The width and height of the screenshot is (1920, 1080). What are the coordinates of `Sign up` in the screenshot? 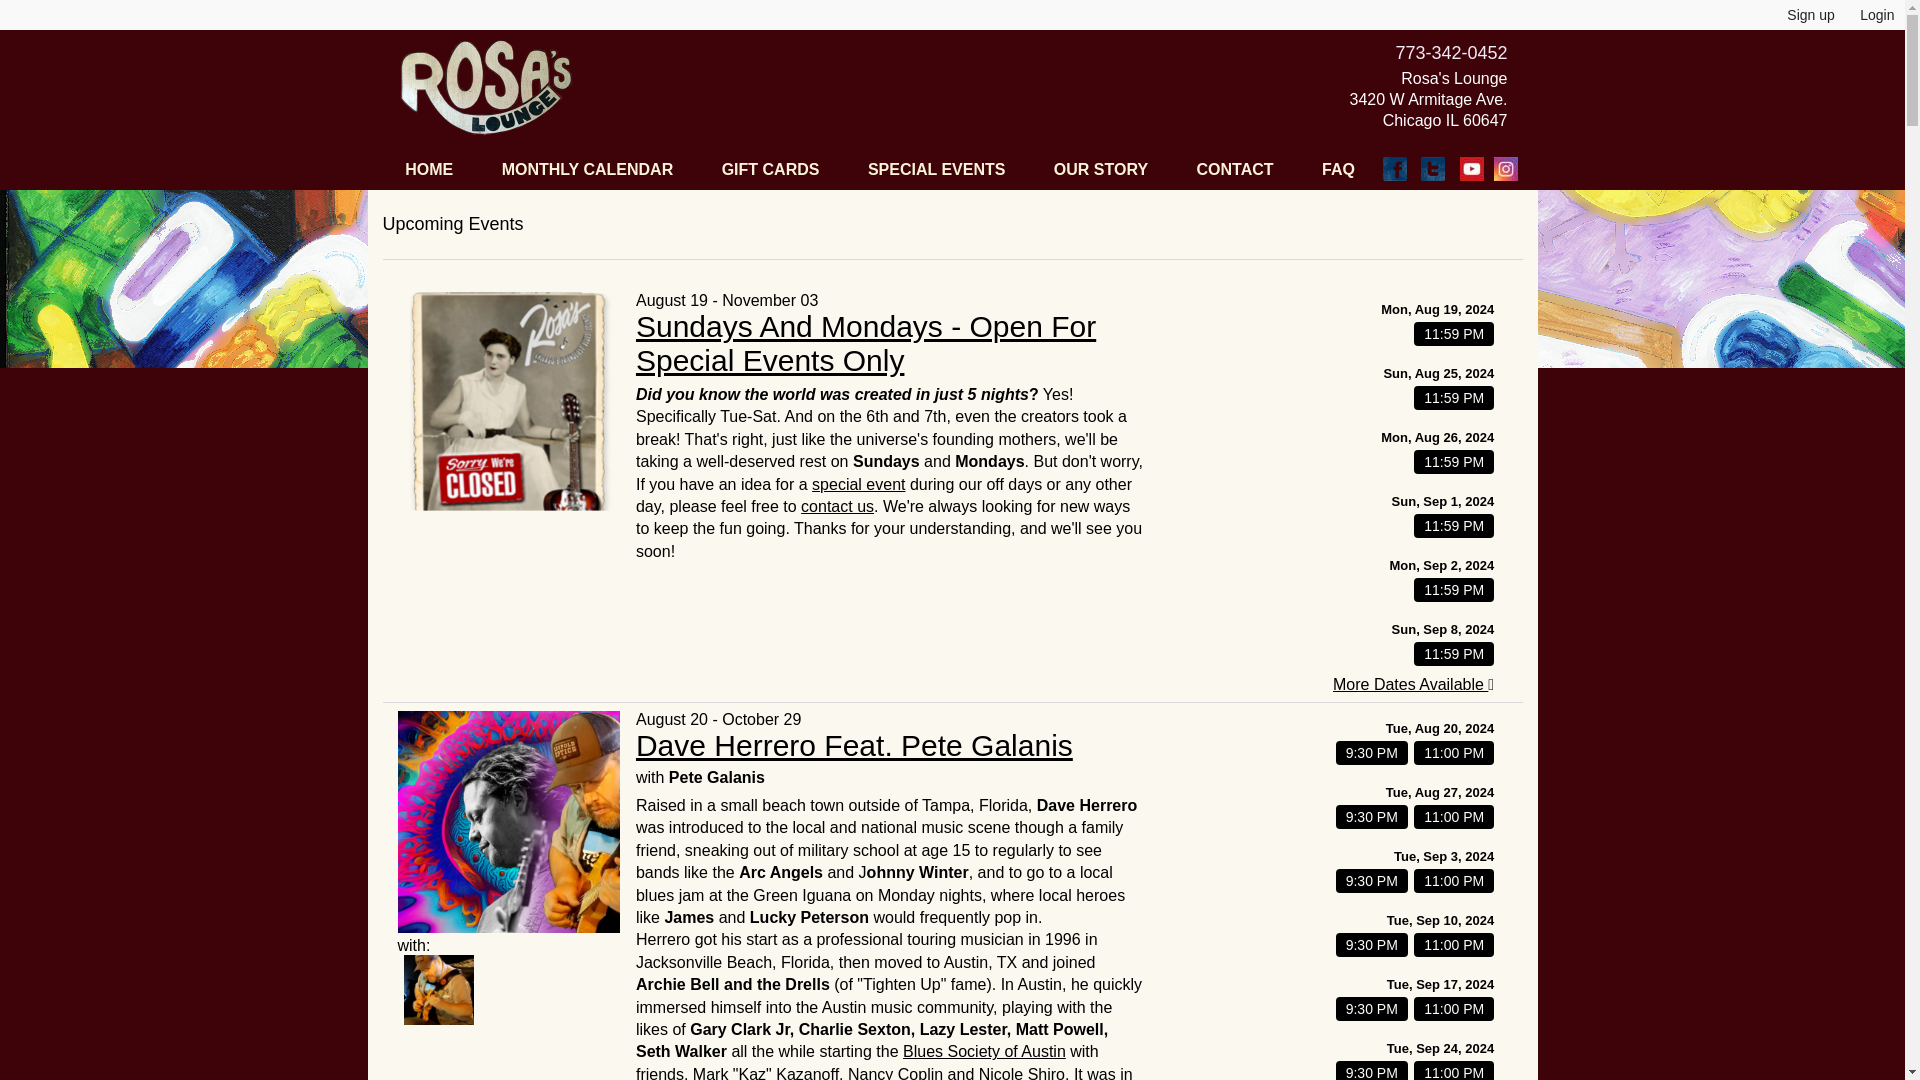 It's located at (1811, 14).